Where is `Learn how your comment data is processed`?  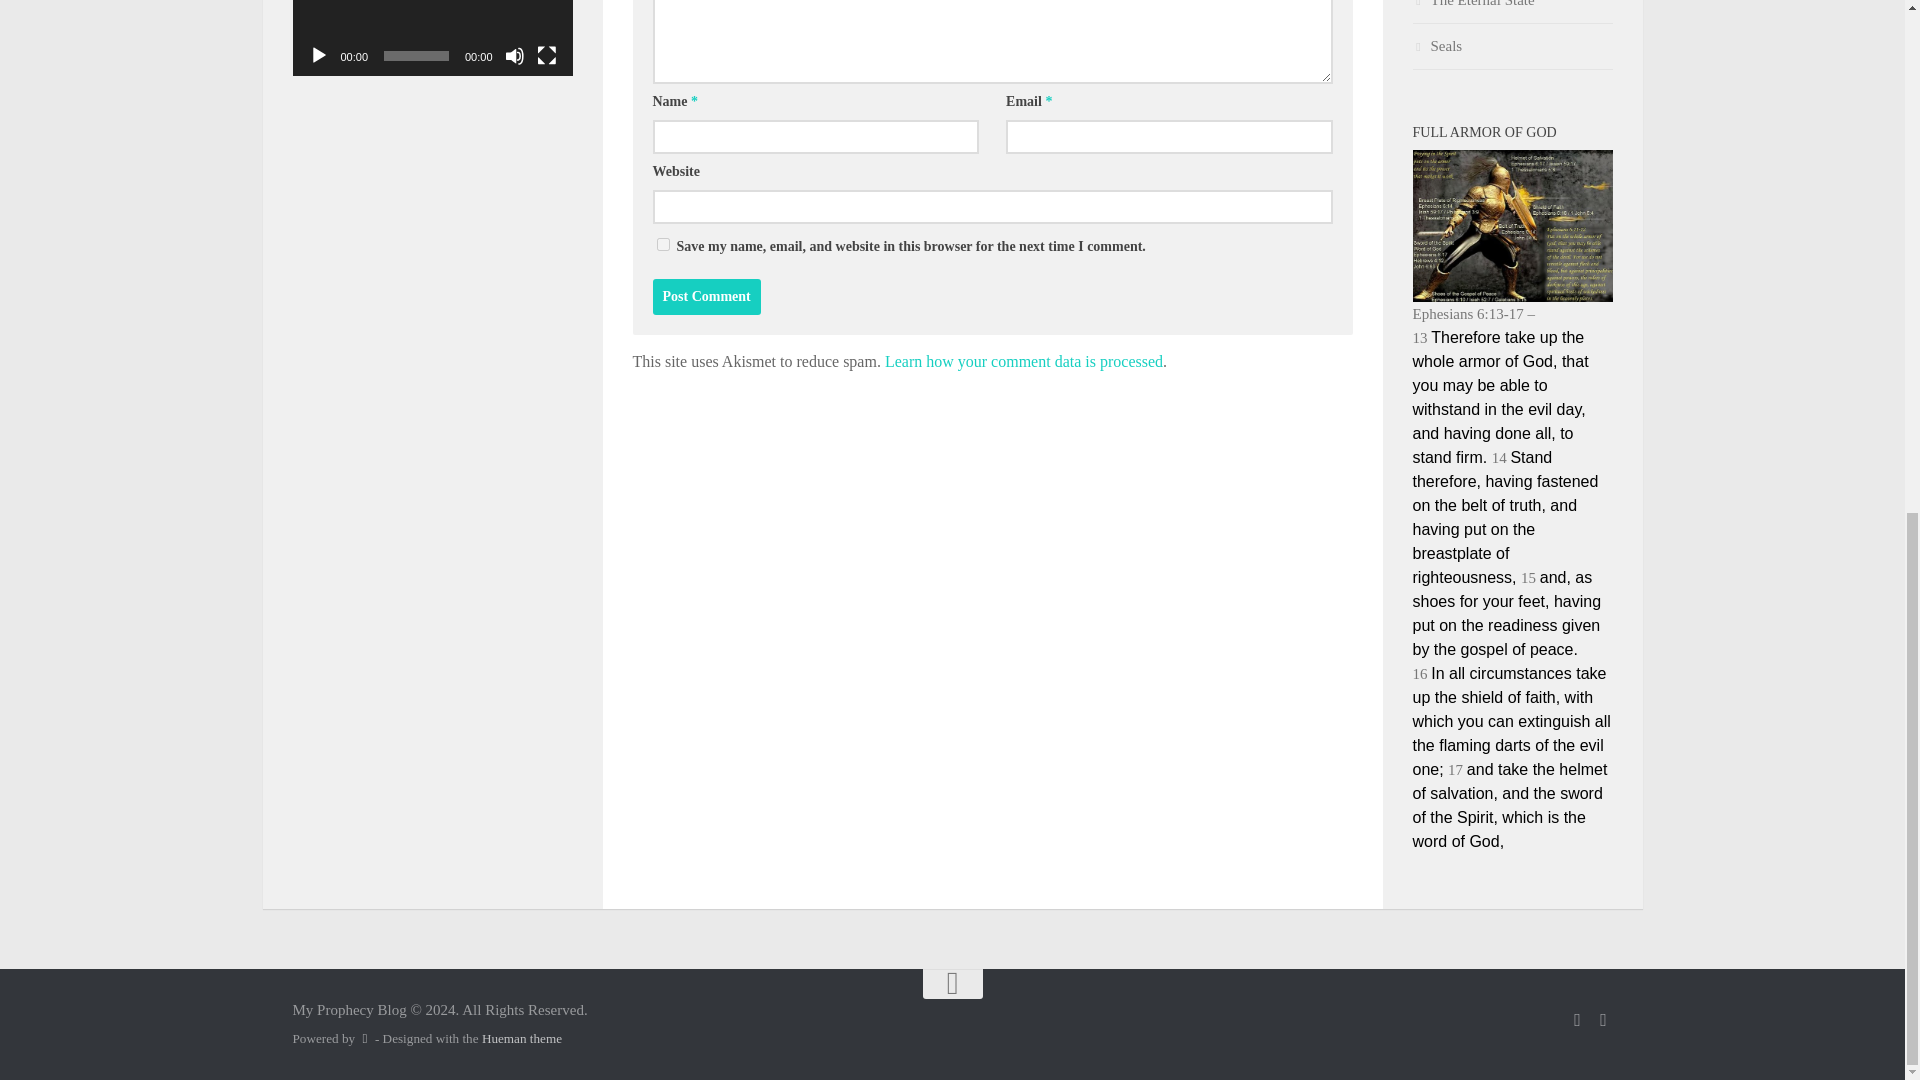 Learn how your comment data is processed is located at coordinates (1024, 362).